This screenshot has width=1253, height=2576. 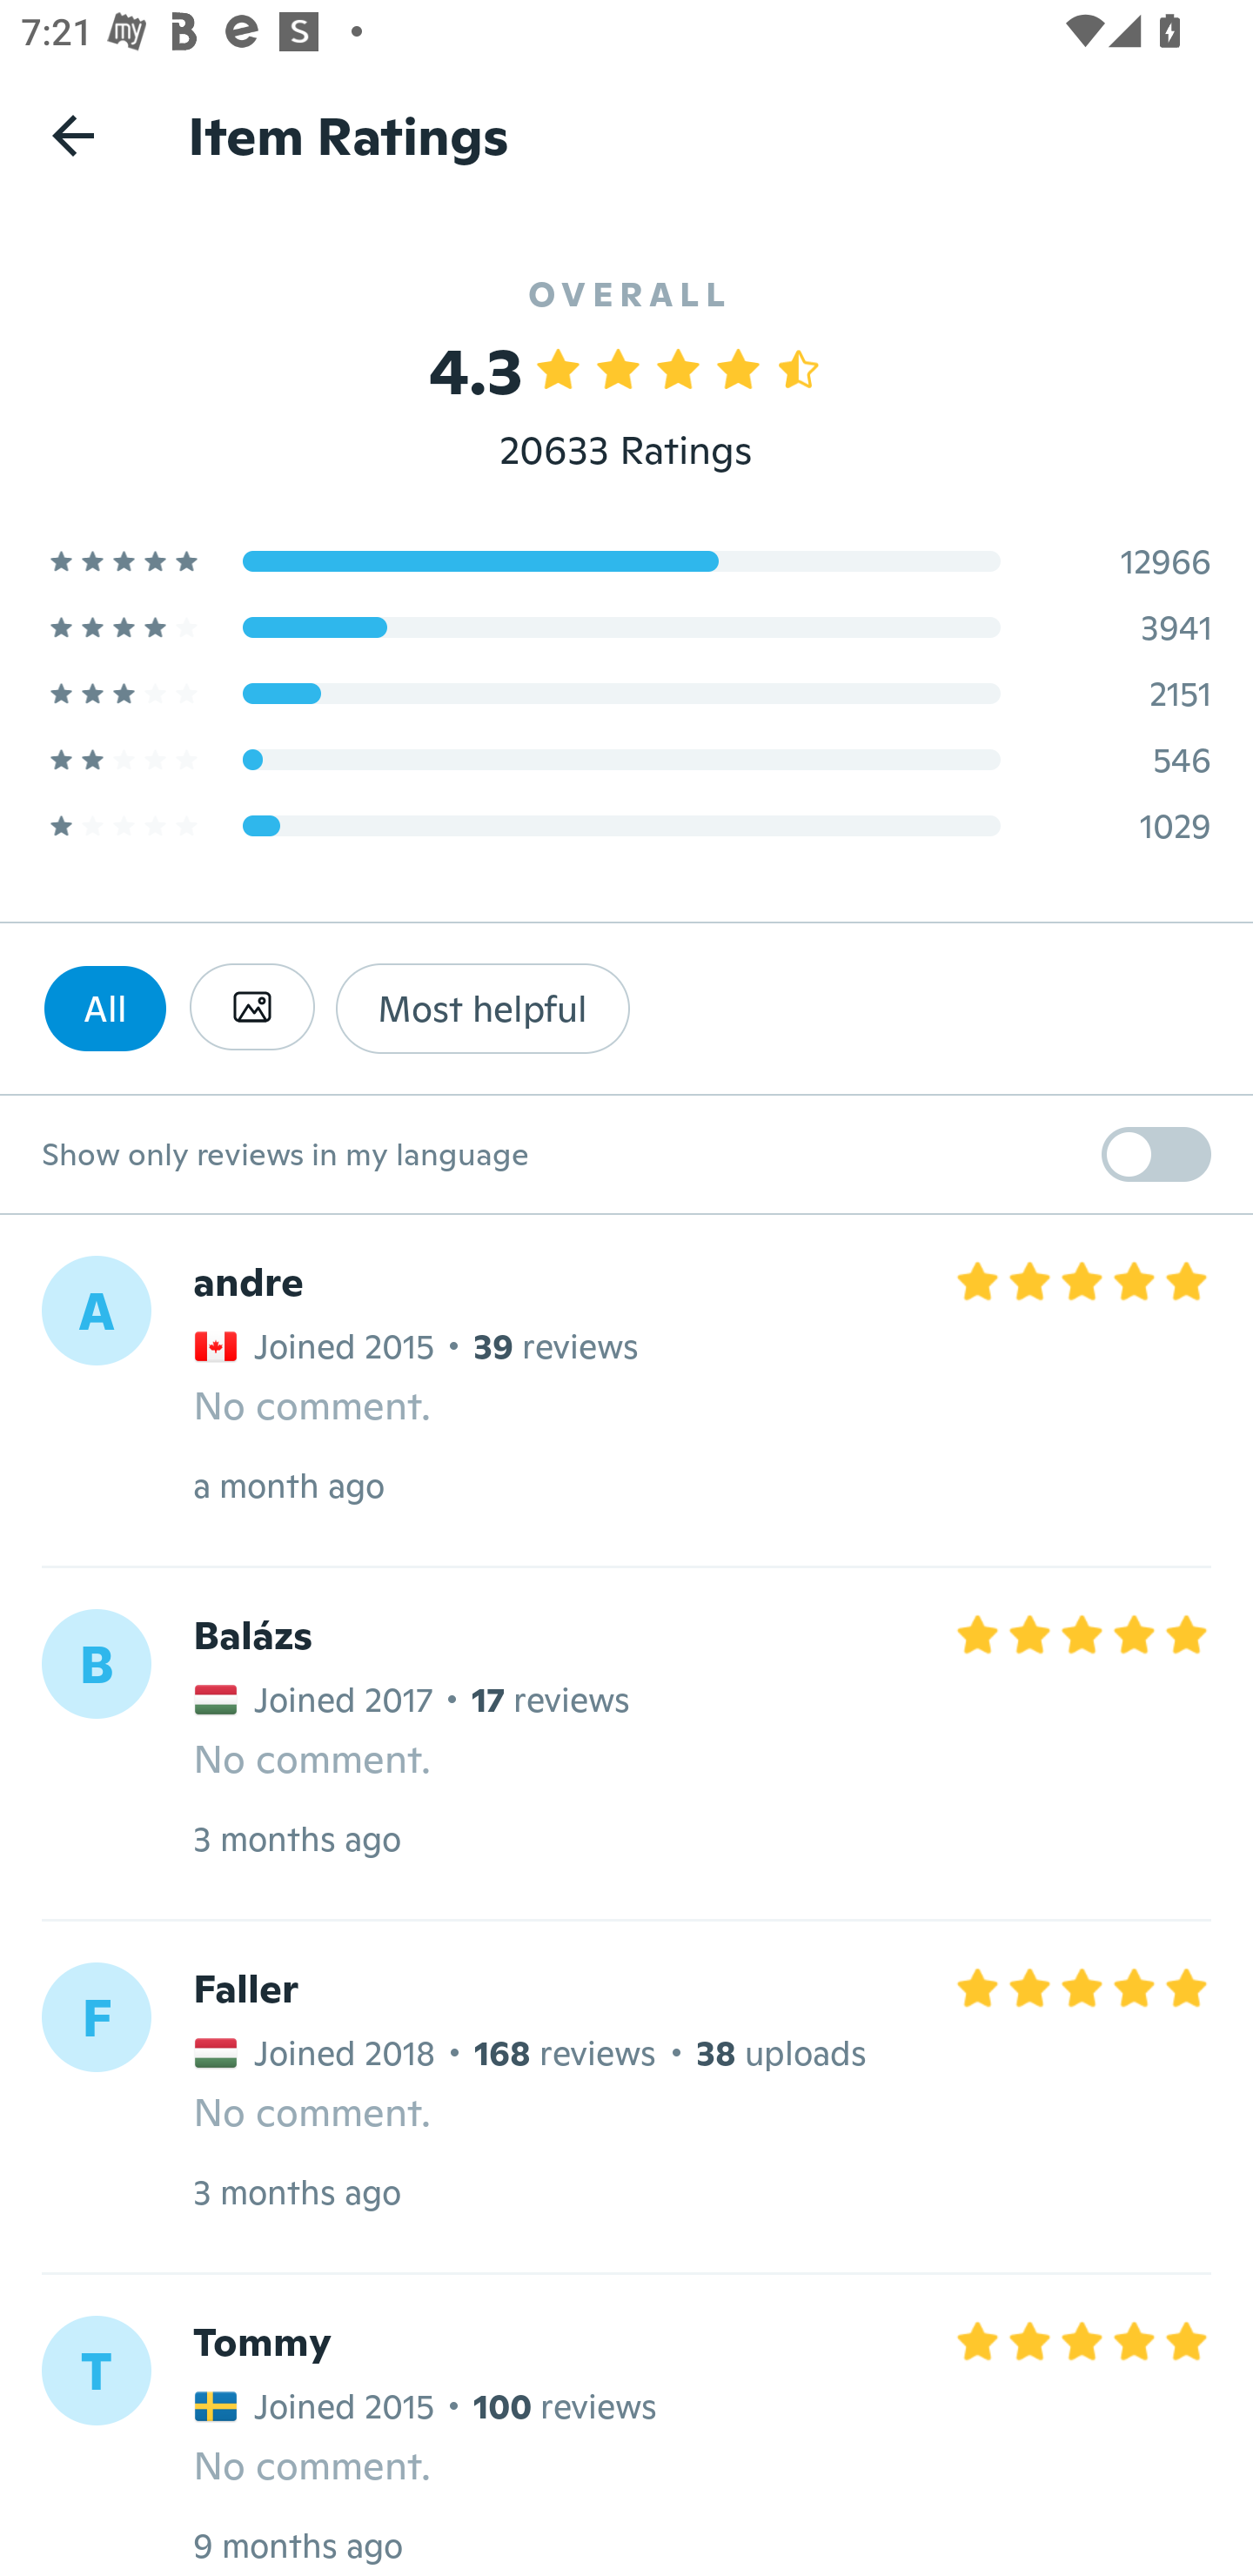 I want to click on Has photo, so click(x=251, y=1007).